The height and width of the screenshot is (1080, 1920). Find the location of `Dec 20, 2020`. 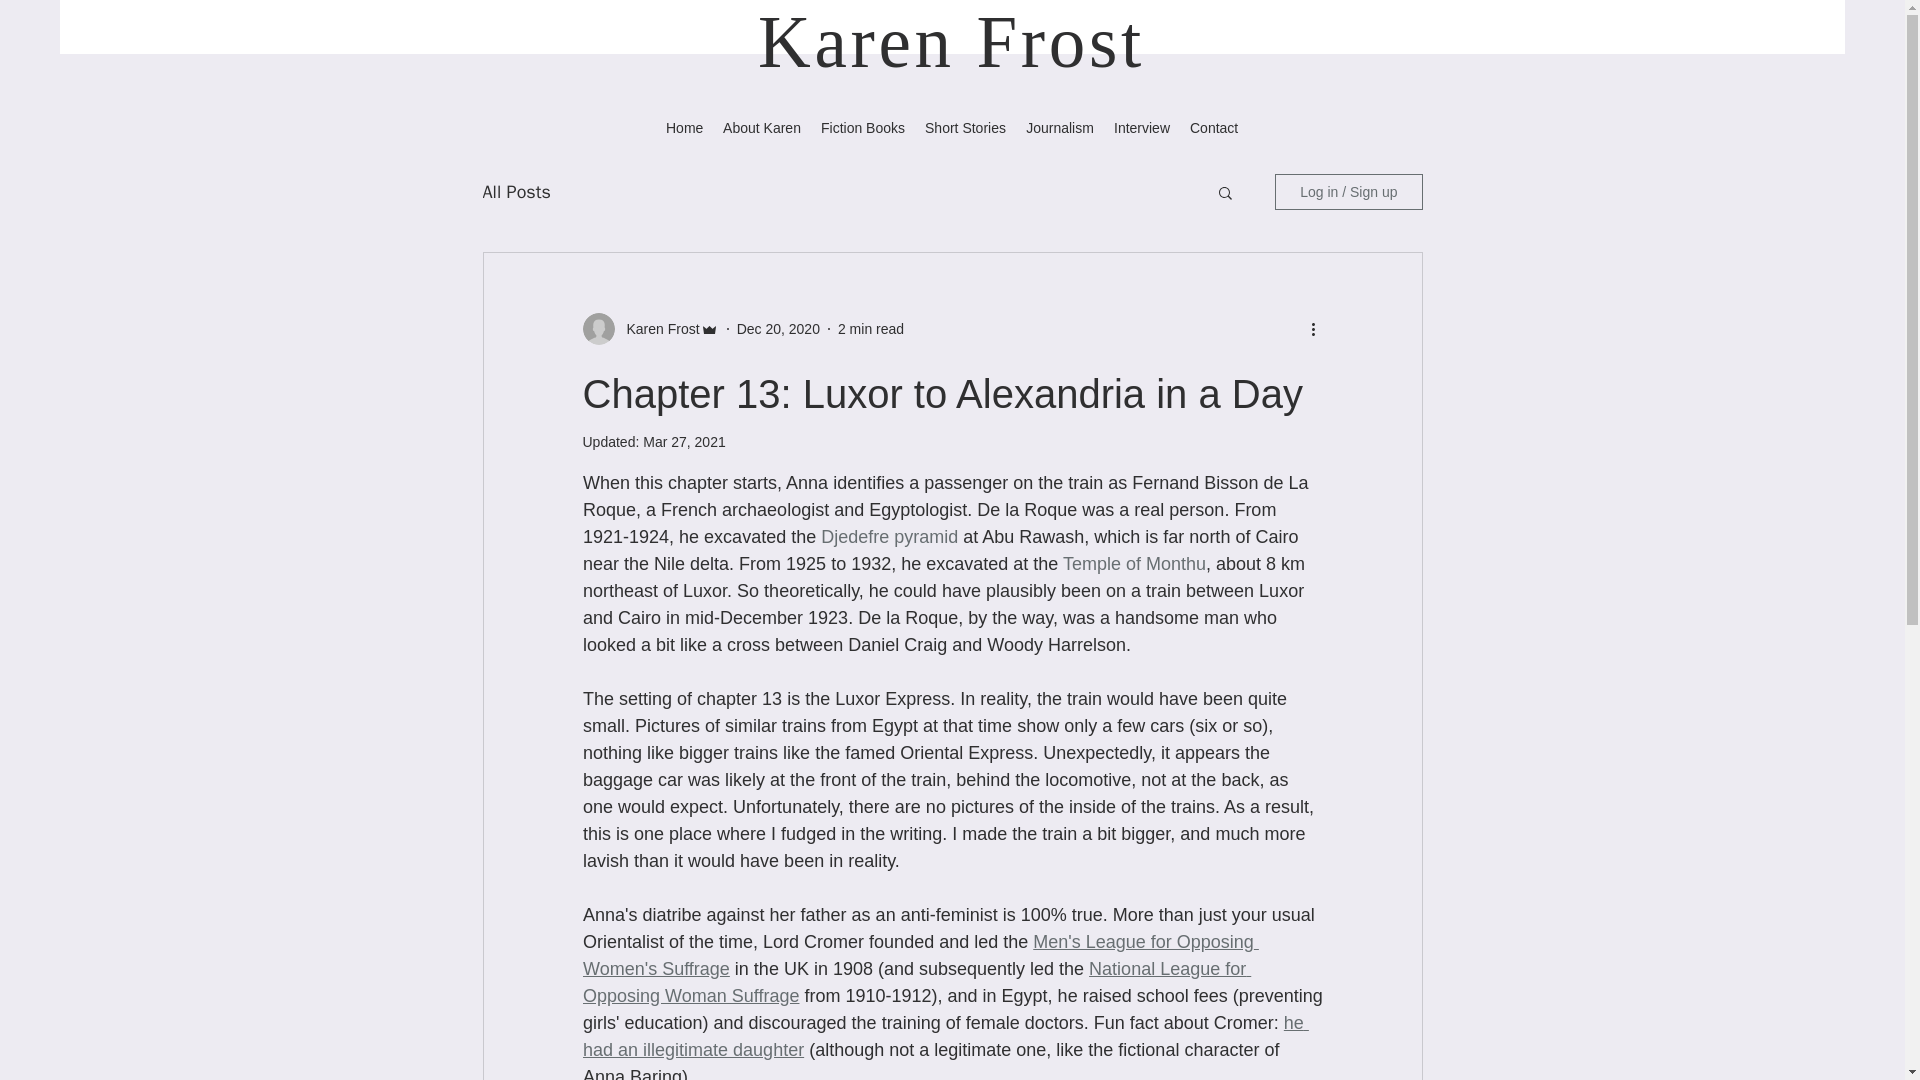

Dec 20, 2020 is located at coordinates (778, 327).